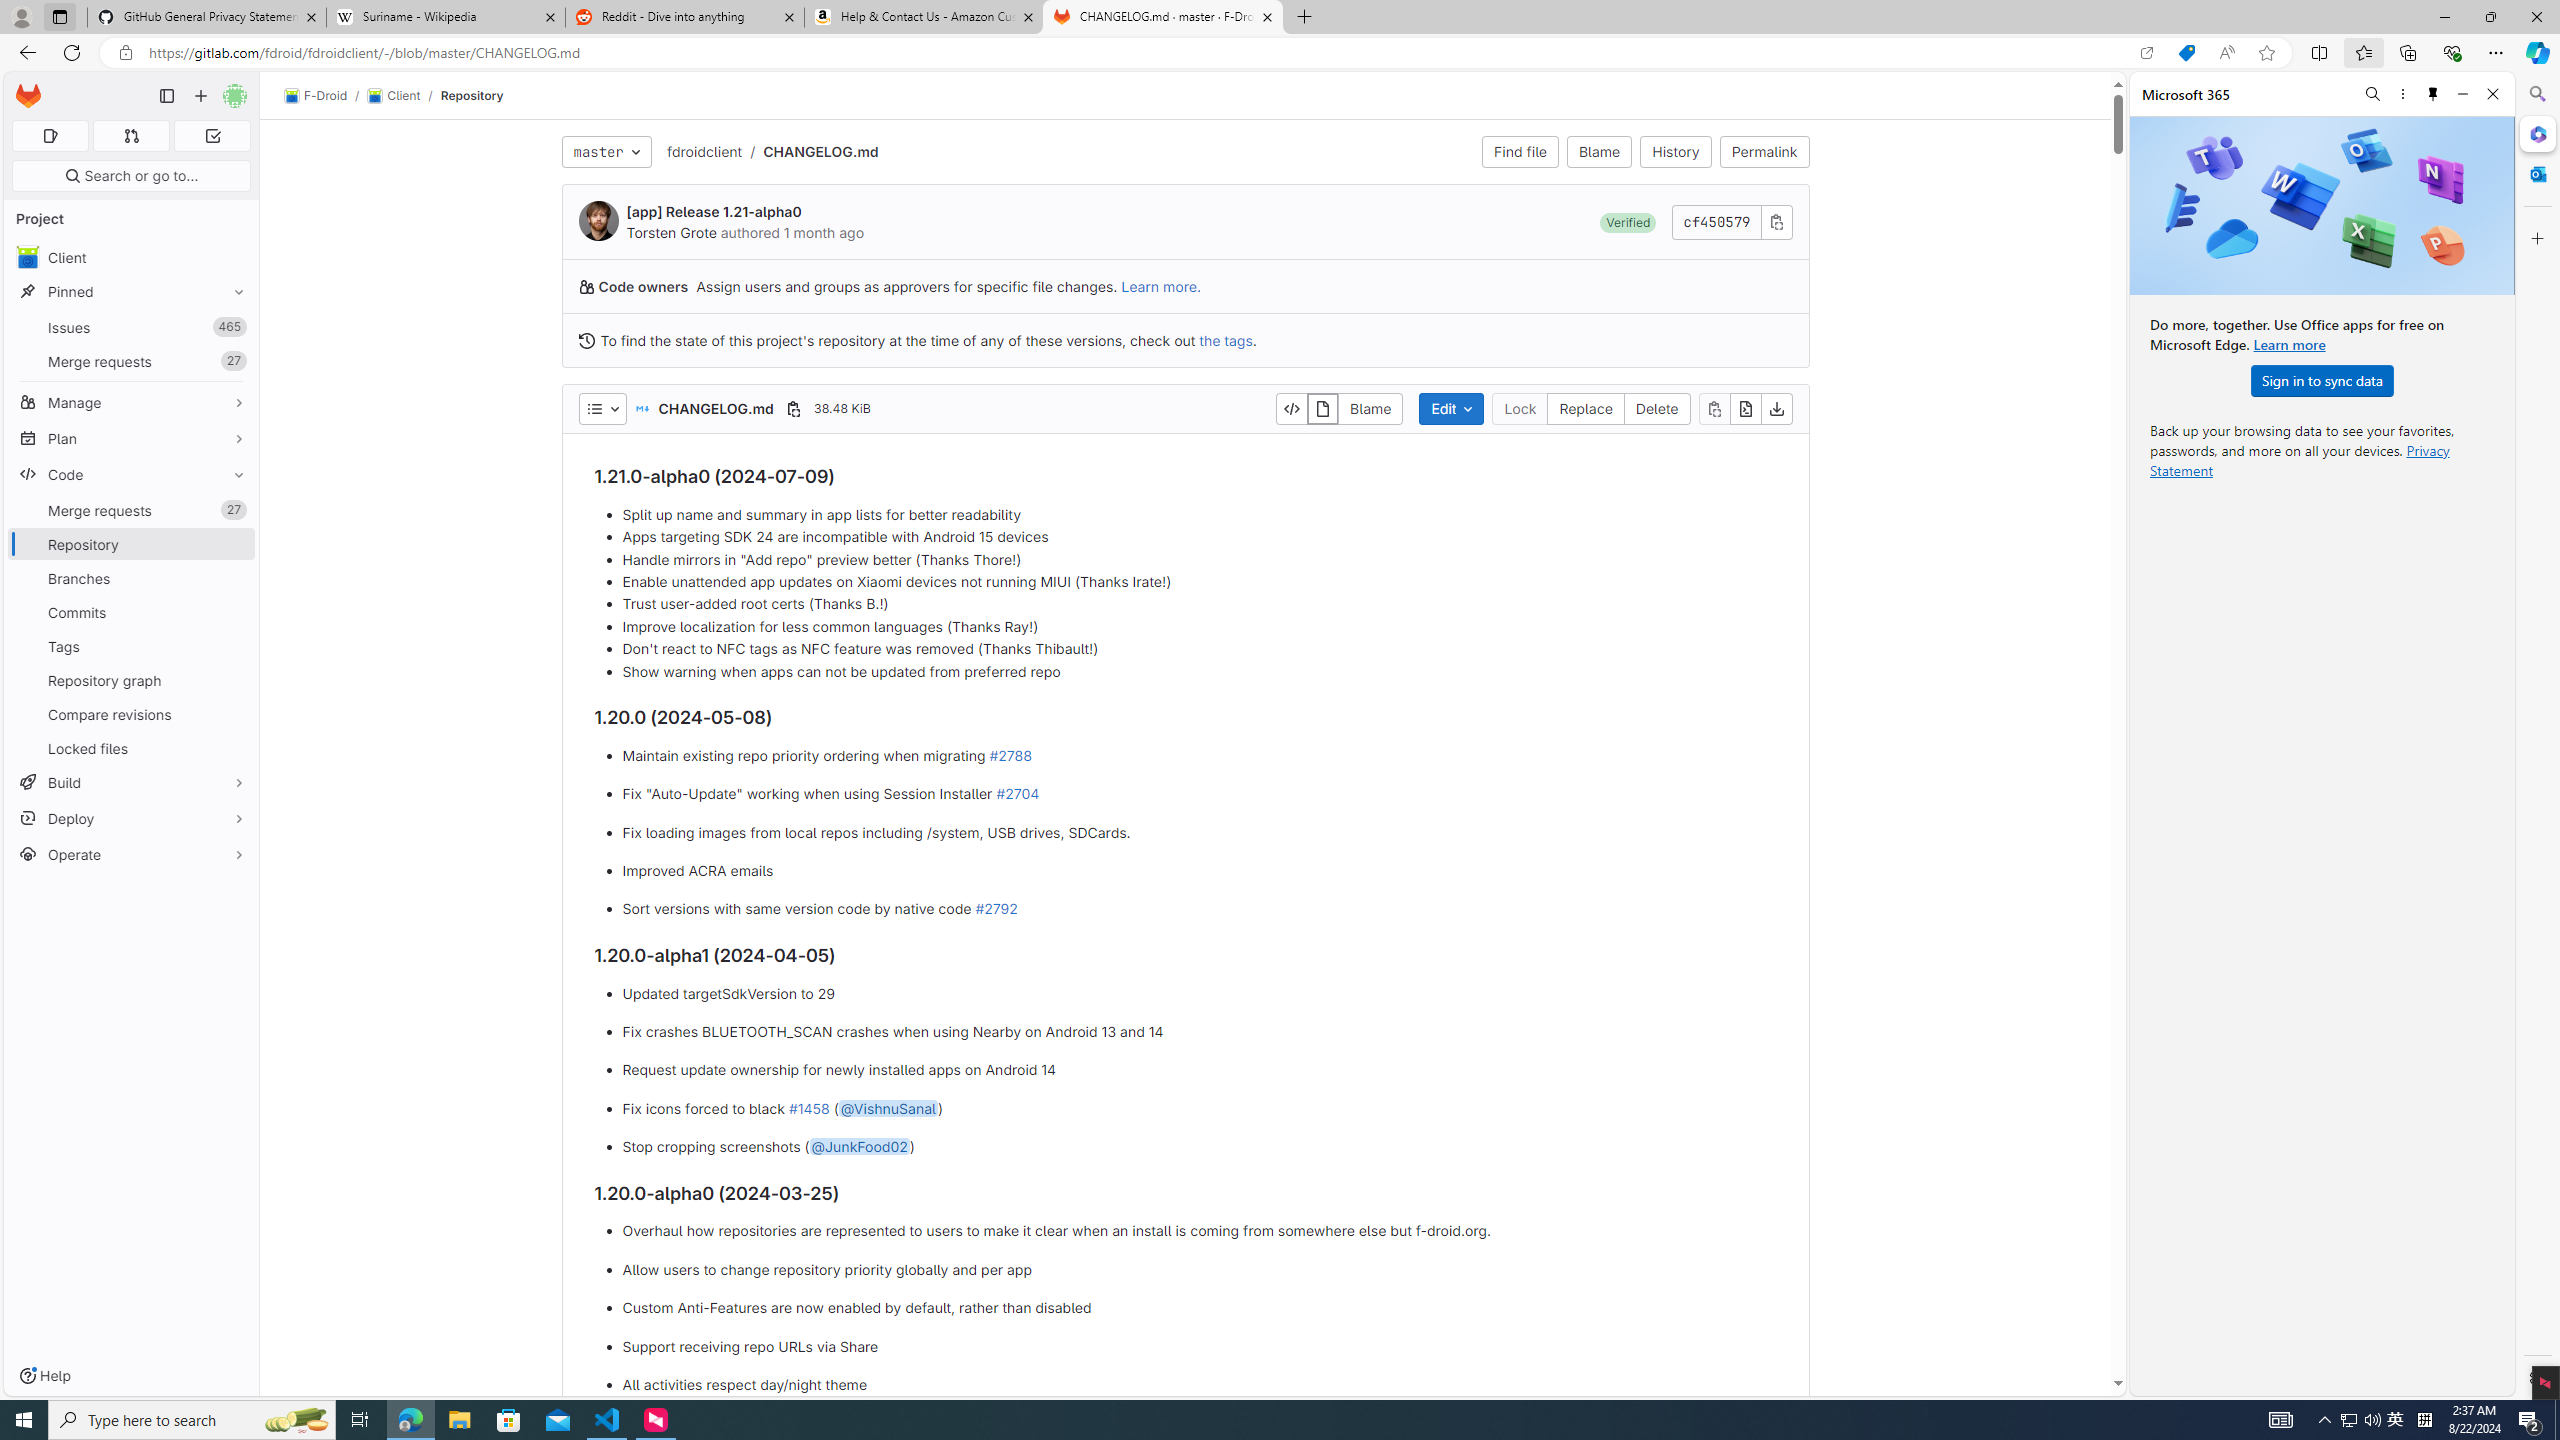 Image resolution: width=2560 pixels, height=1440 pixels. I want to click on Repository, so click(472, 95).